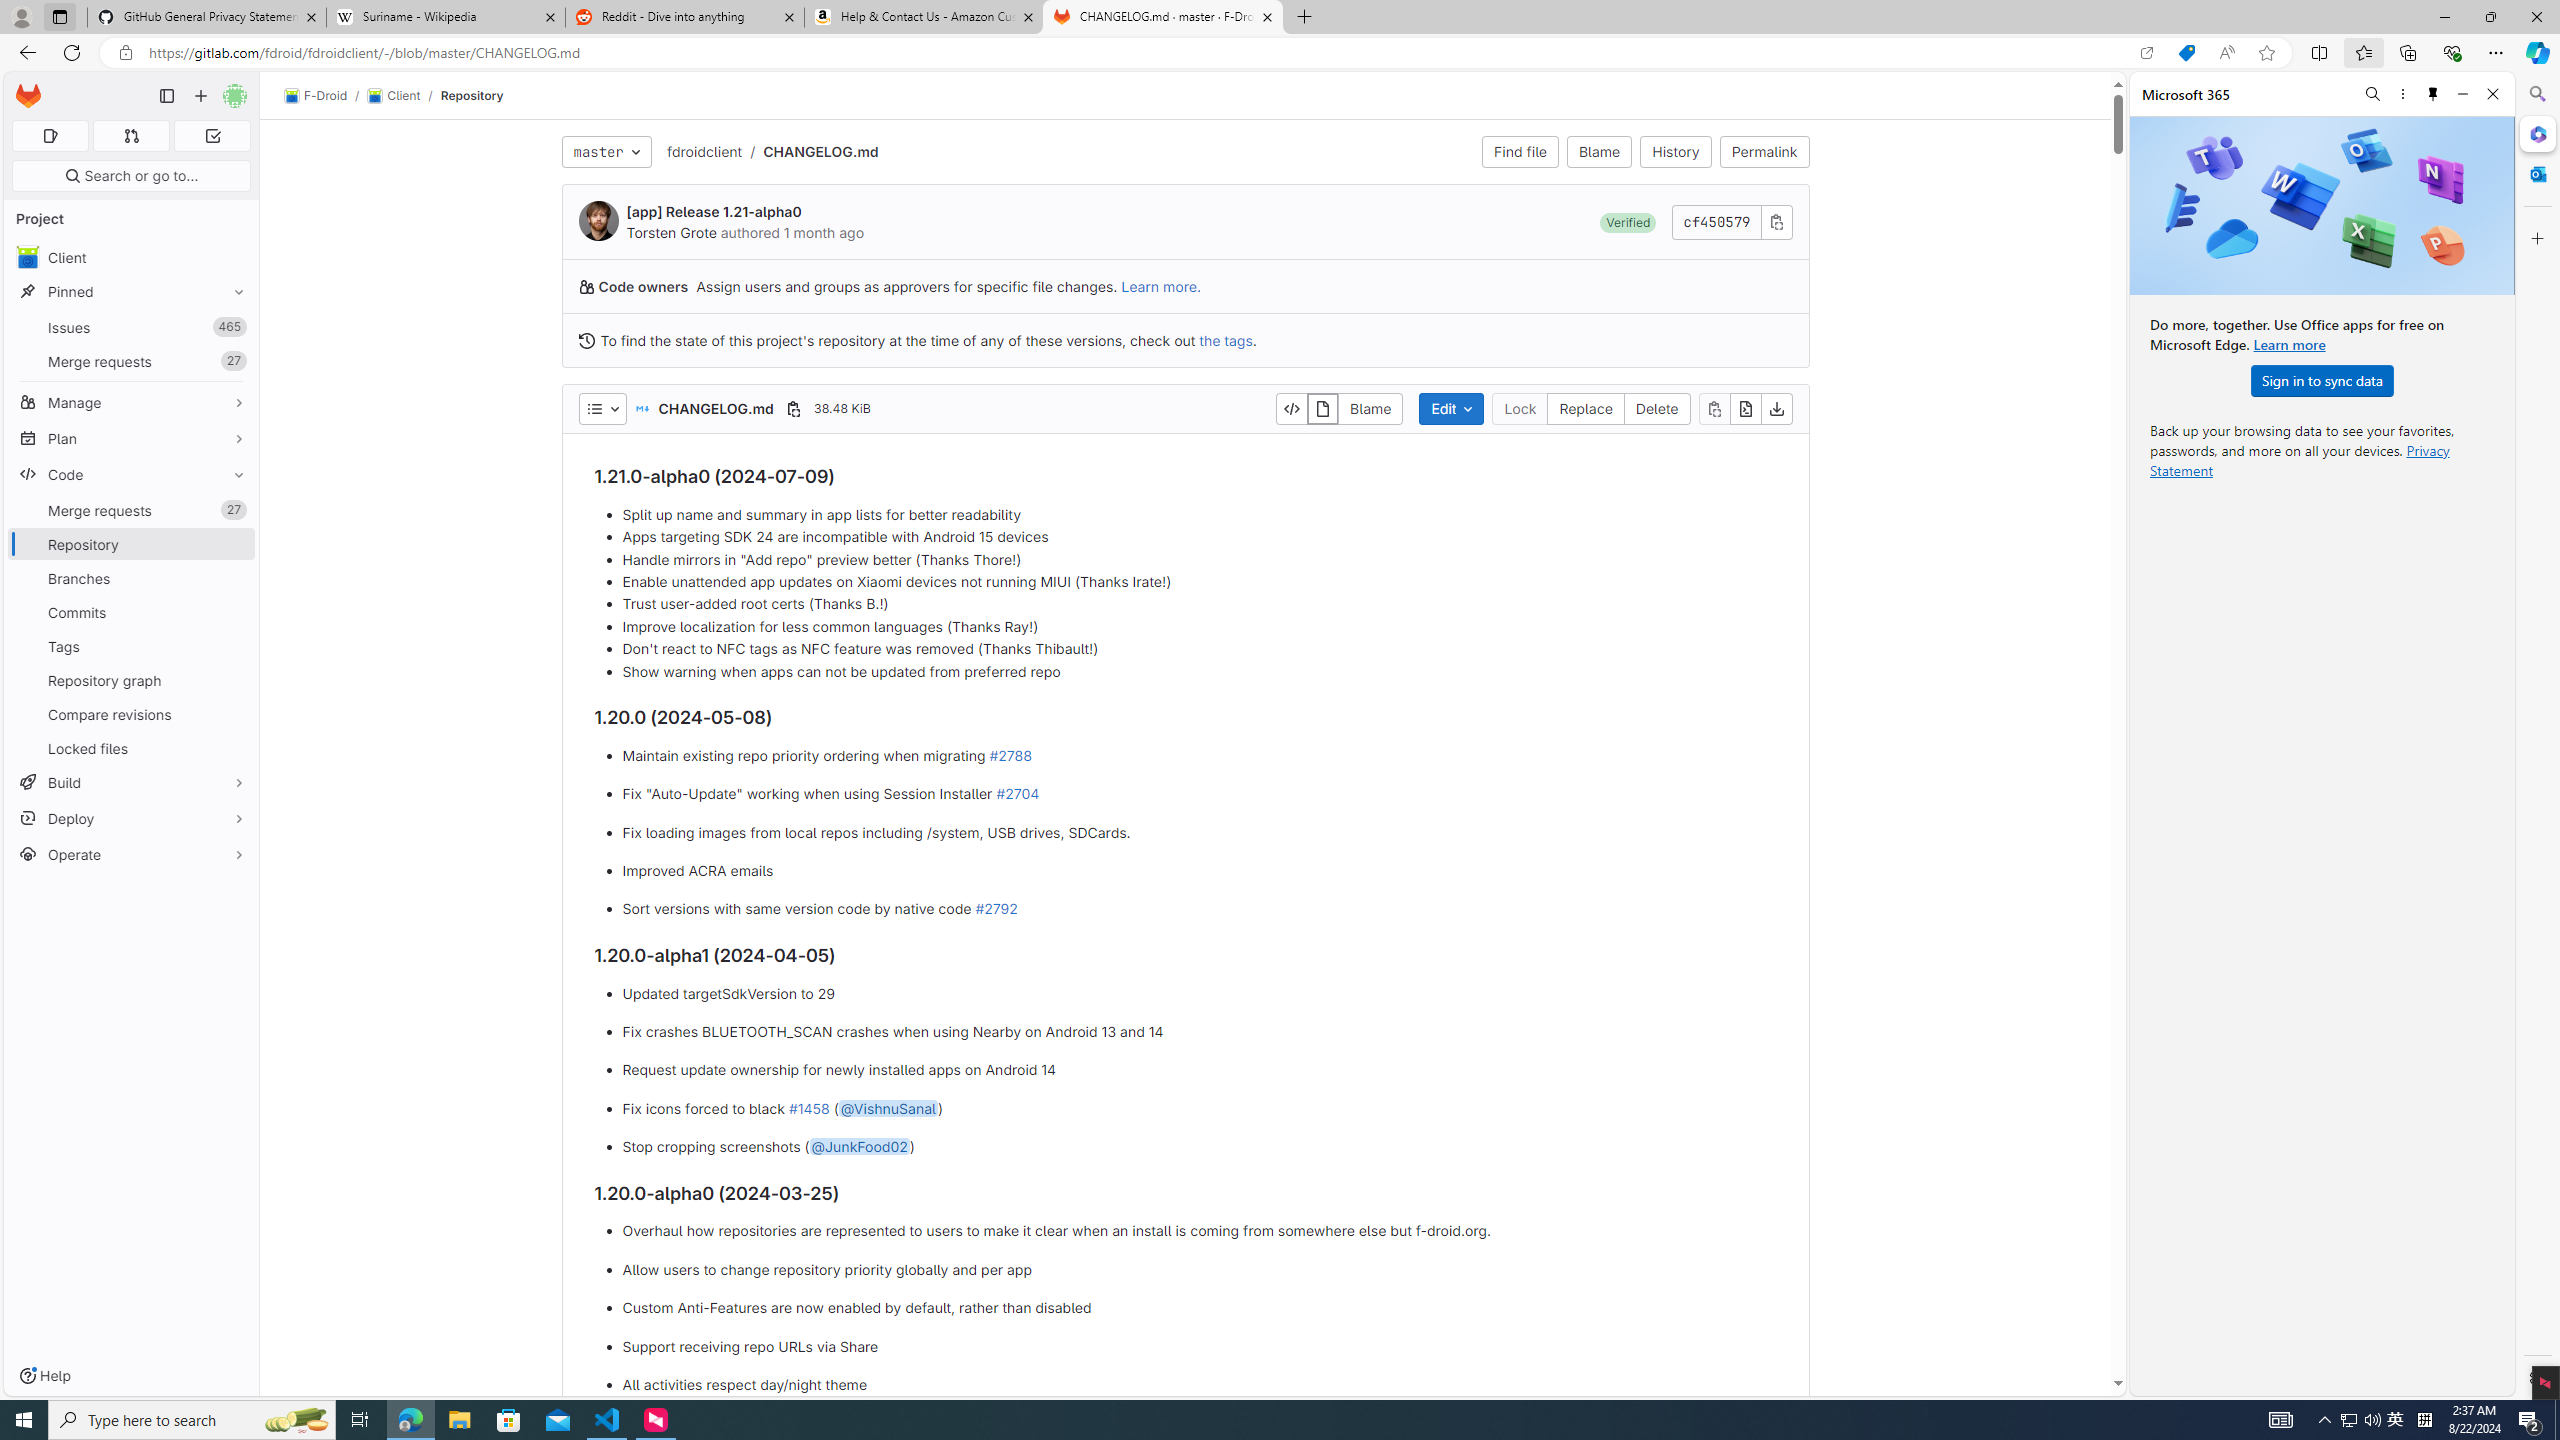 Image resolution: width=2560 pixels, height=1440 pixels. I want to click on Repository, so click(472, 95).